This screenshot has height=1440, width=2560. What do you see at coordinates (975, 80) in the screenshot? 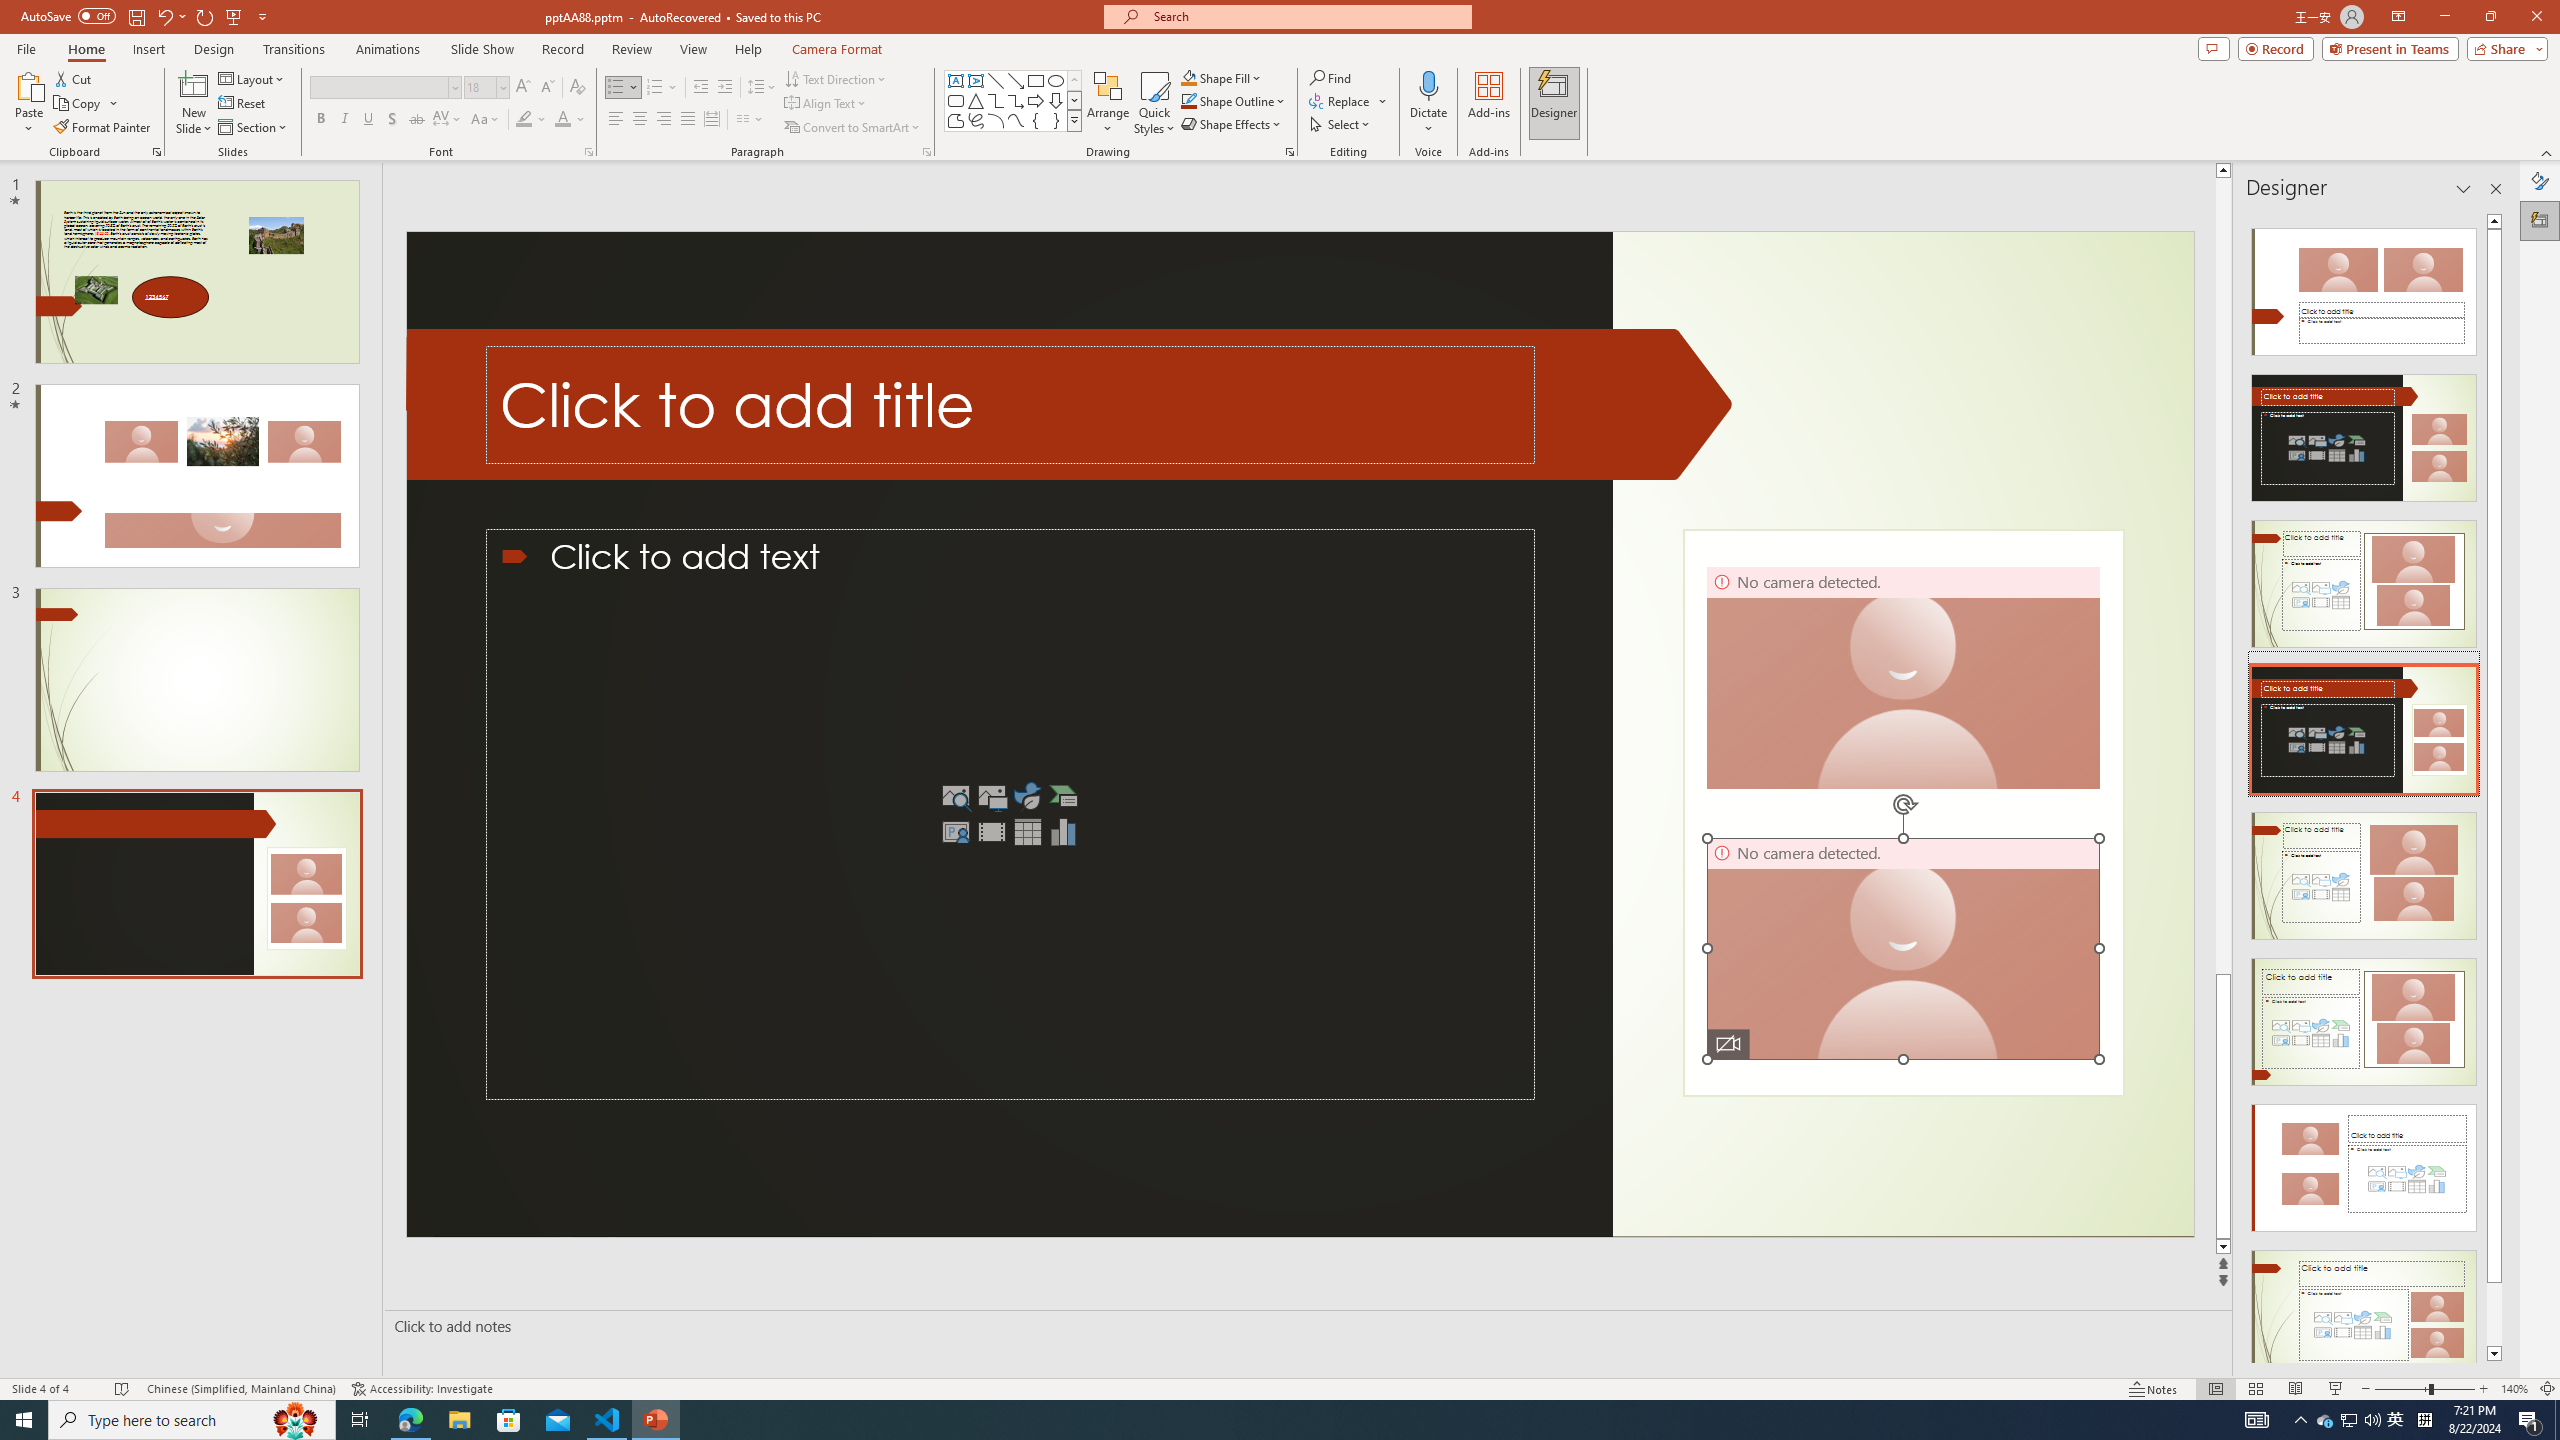
I see `Vertical Text Box` at bounding box center [975, 80].